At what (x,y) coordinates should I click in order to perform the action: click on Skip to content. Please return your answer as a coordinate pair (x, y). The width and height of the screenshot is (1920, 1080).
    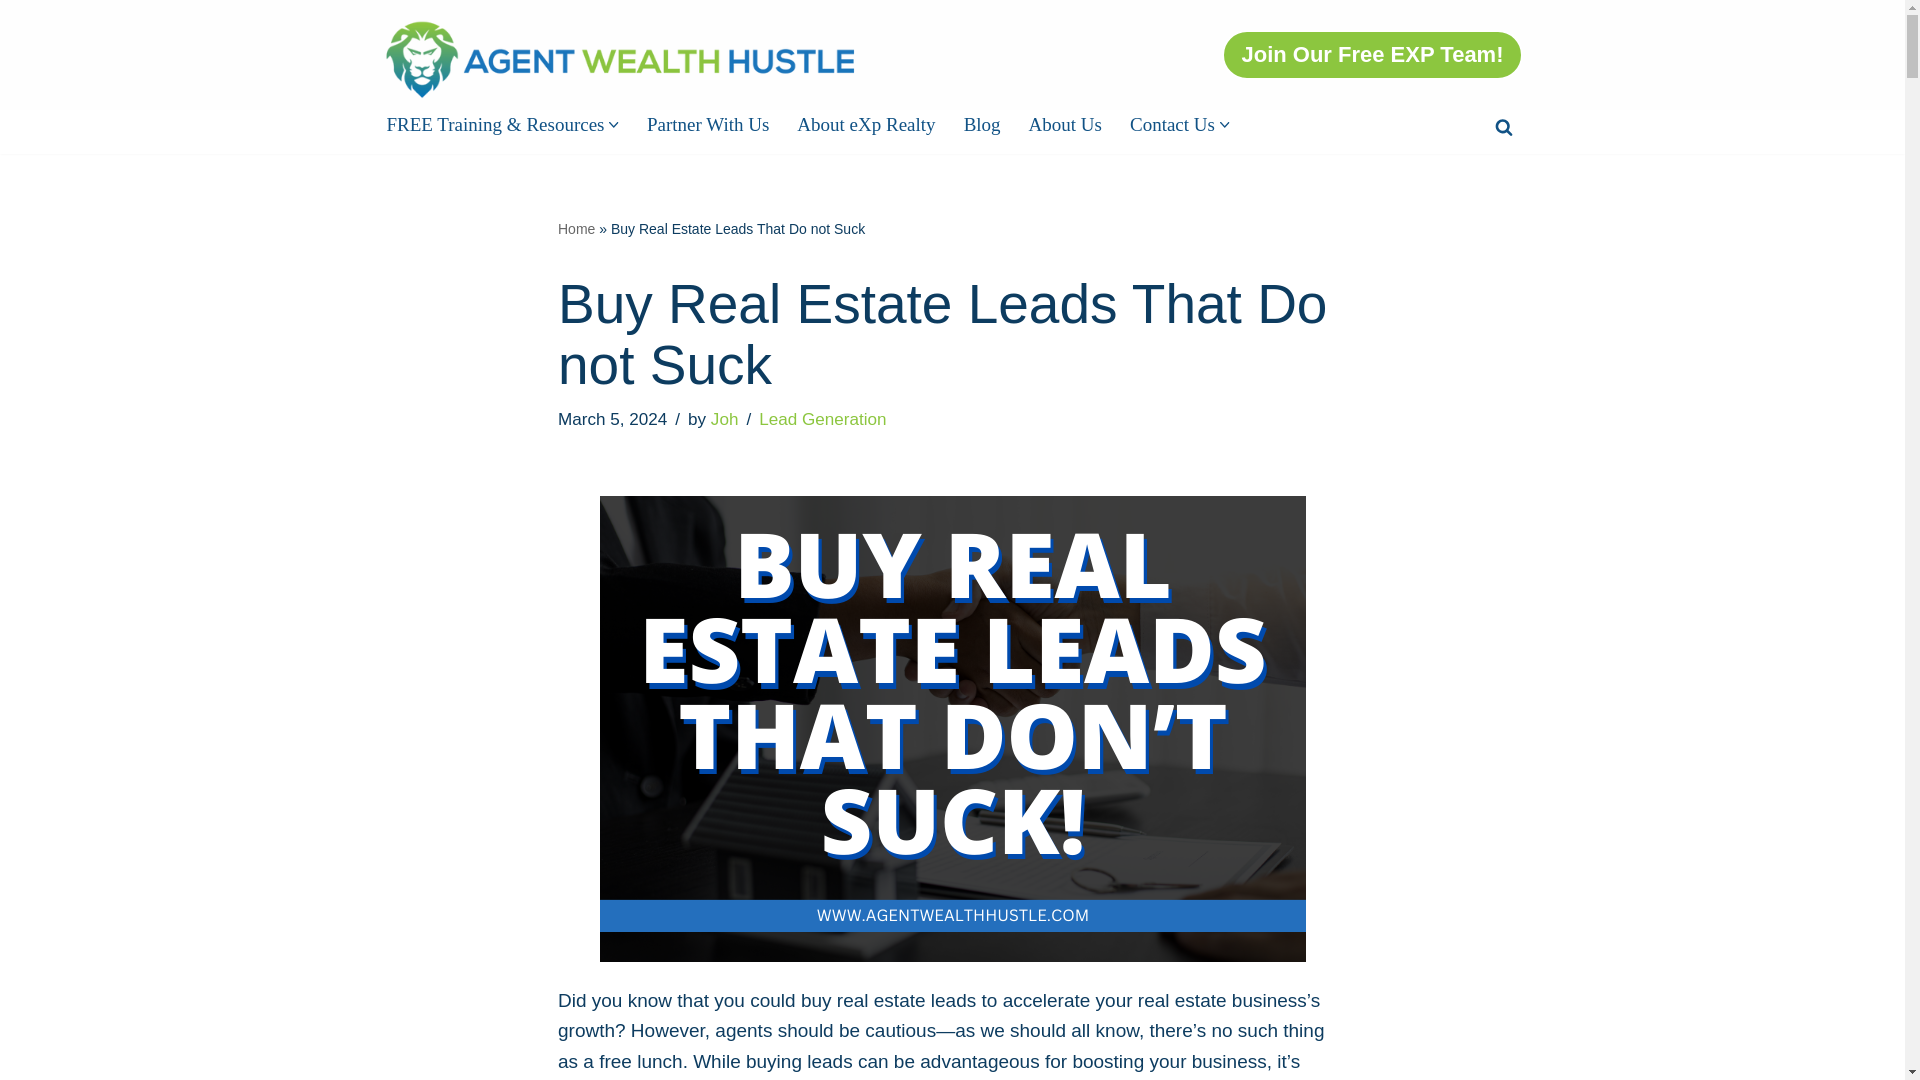
    Looking at the image, I should click on (15, 42).